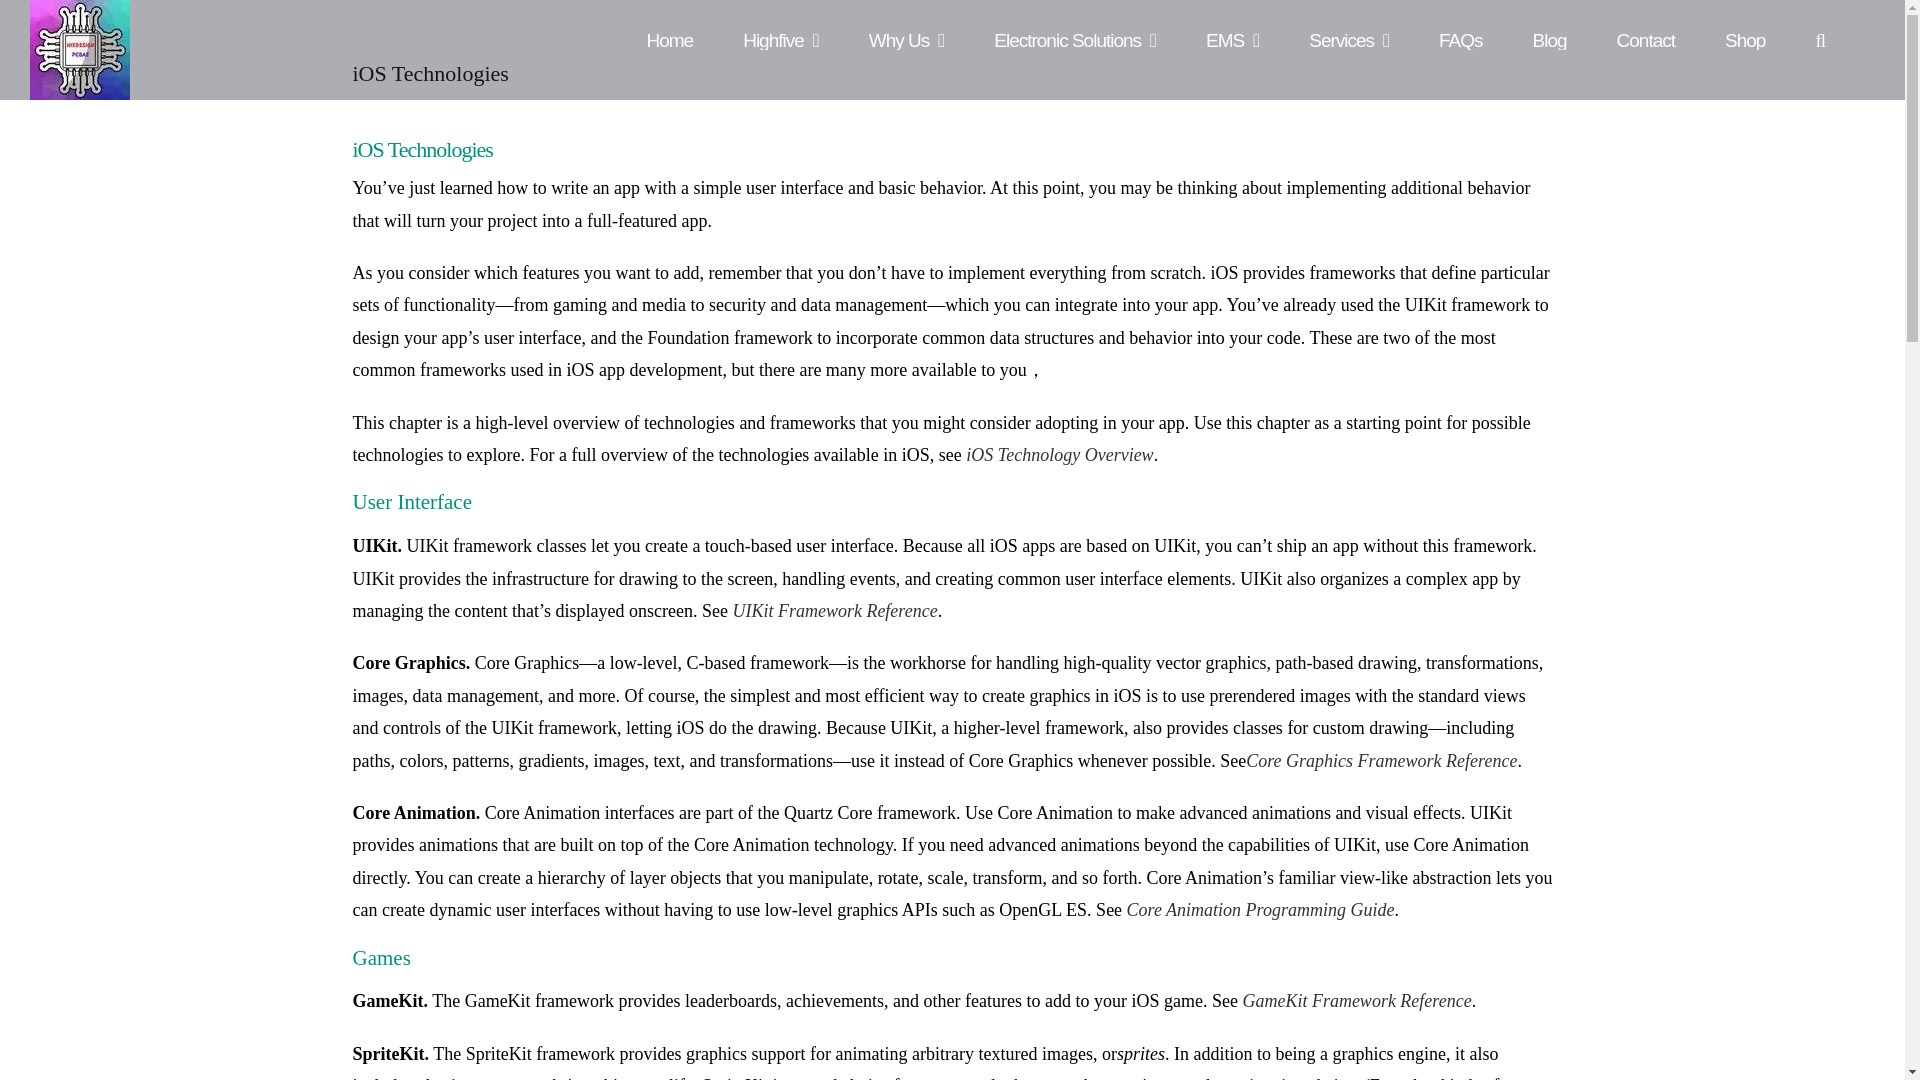 This screenshot has height=1080, width=1920. What do you see at coordinates (781, 24) in the screenshot?
I see `Highfive` at bounding box center [781, 24].